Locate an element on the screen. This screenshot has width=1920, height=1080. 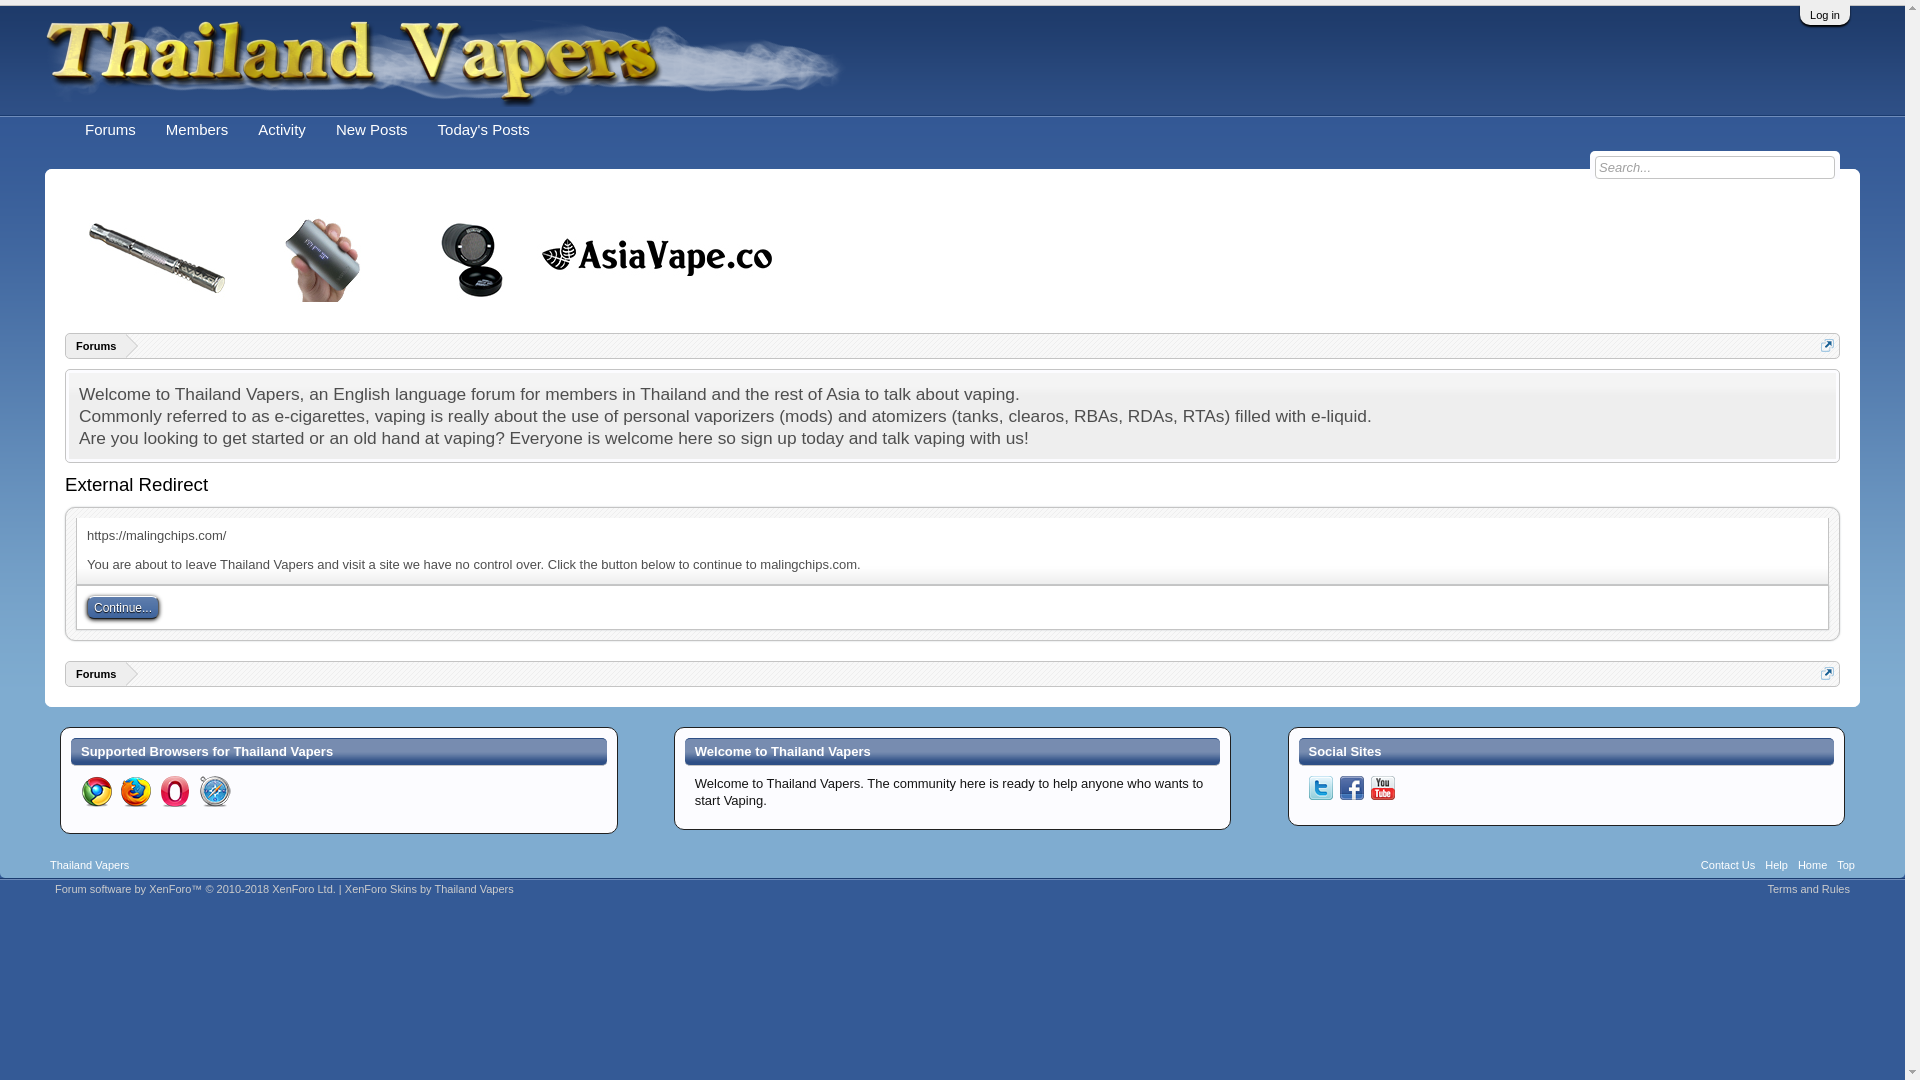
Forums is located at coordinates (96, 674).